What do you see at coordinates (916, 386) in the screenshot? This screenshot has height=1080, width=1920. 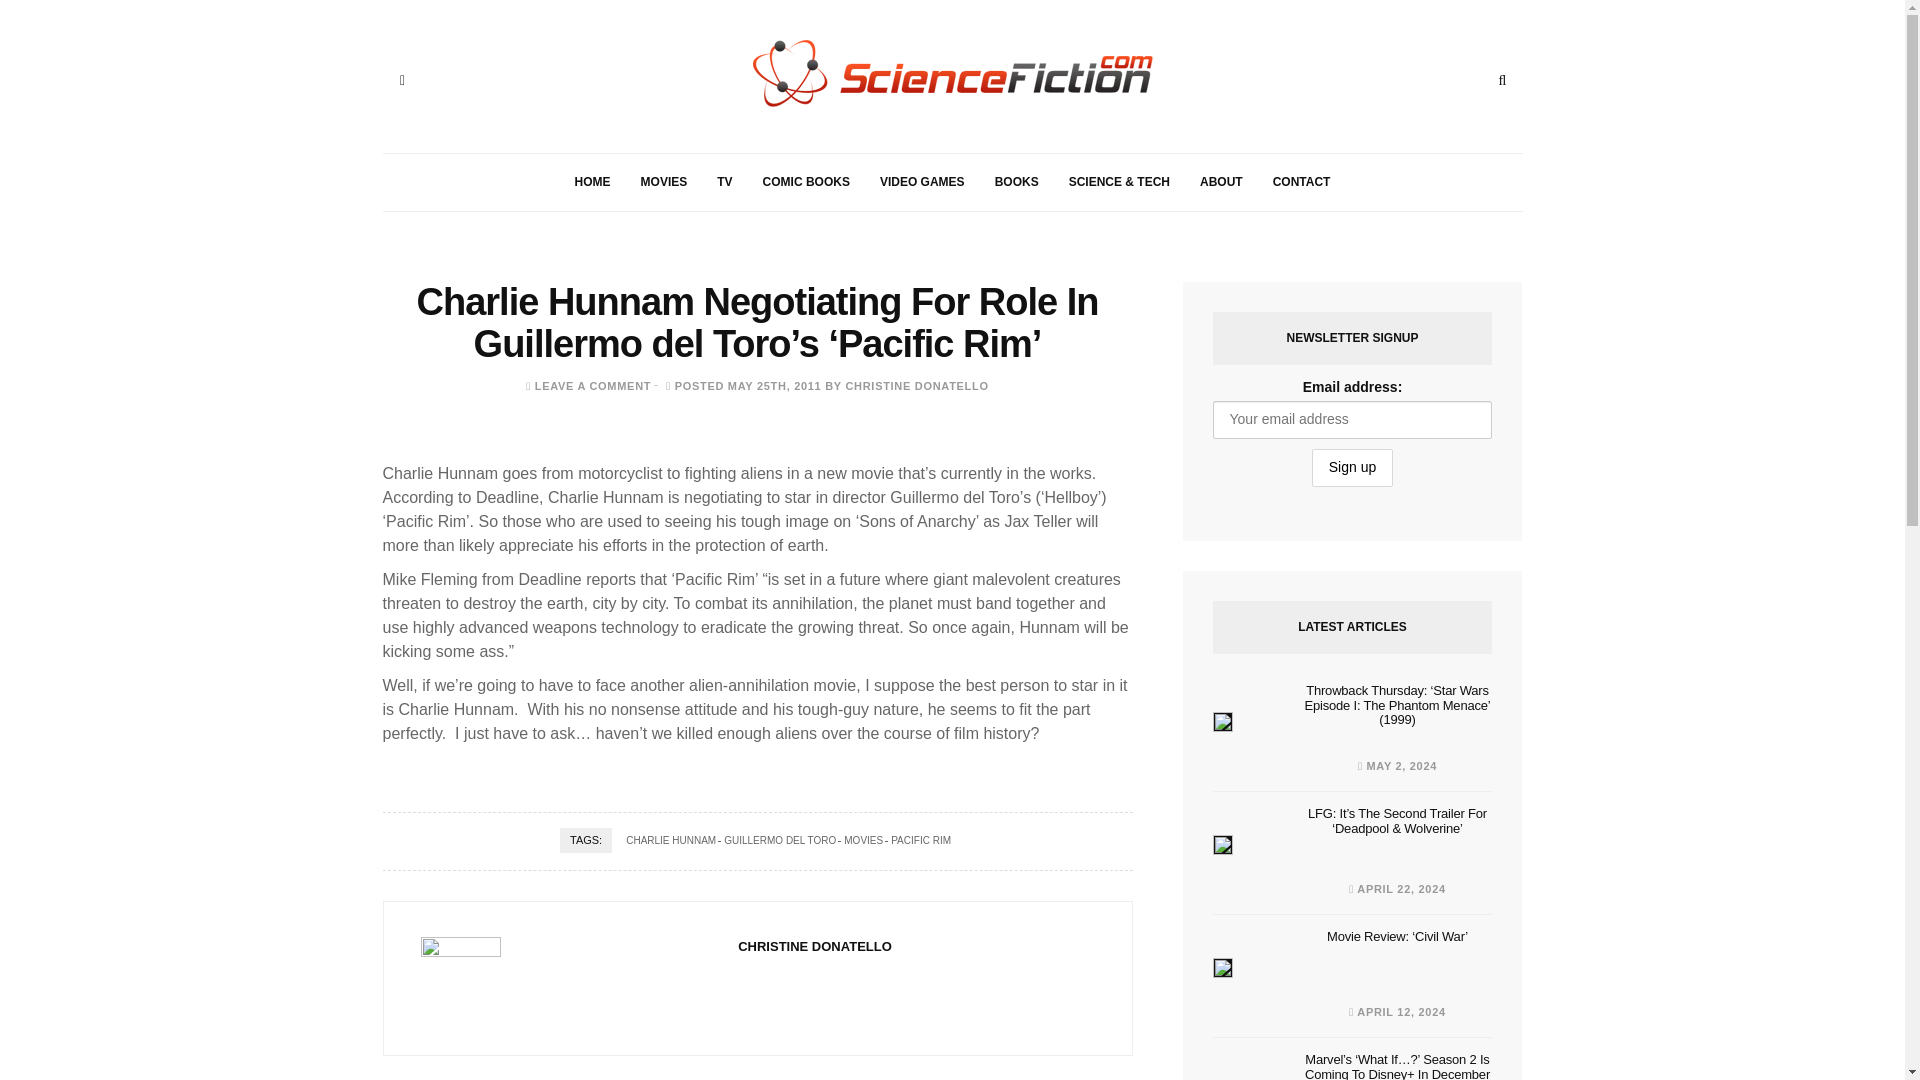 I see `CHRISTINE DONATELLO` at bounding box center [916, 386].